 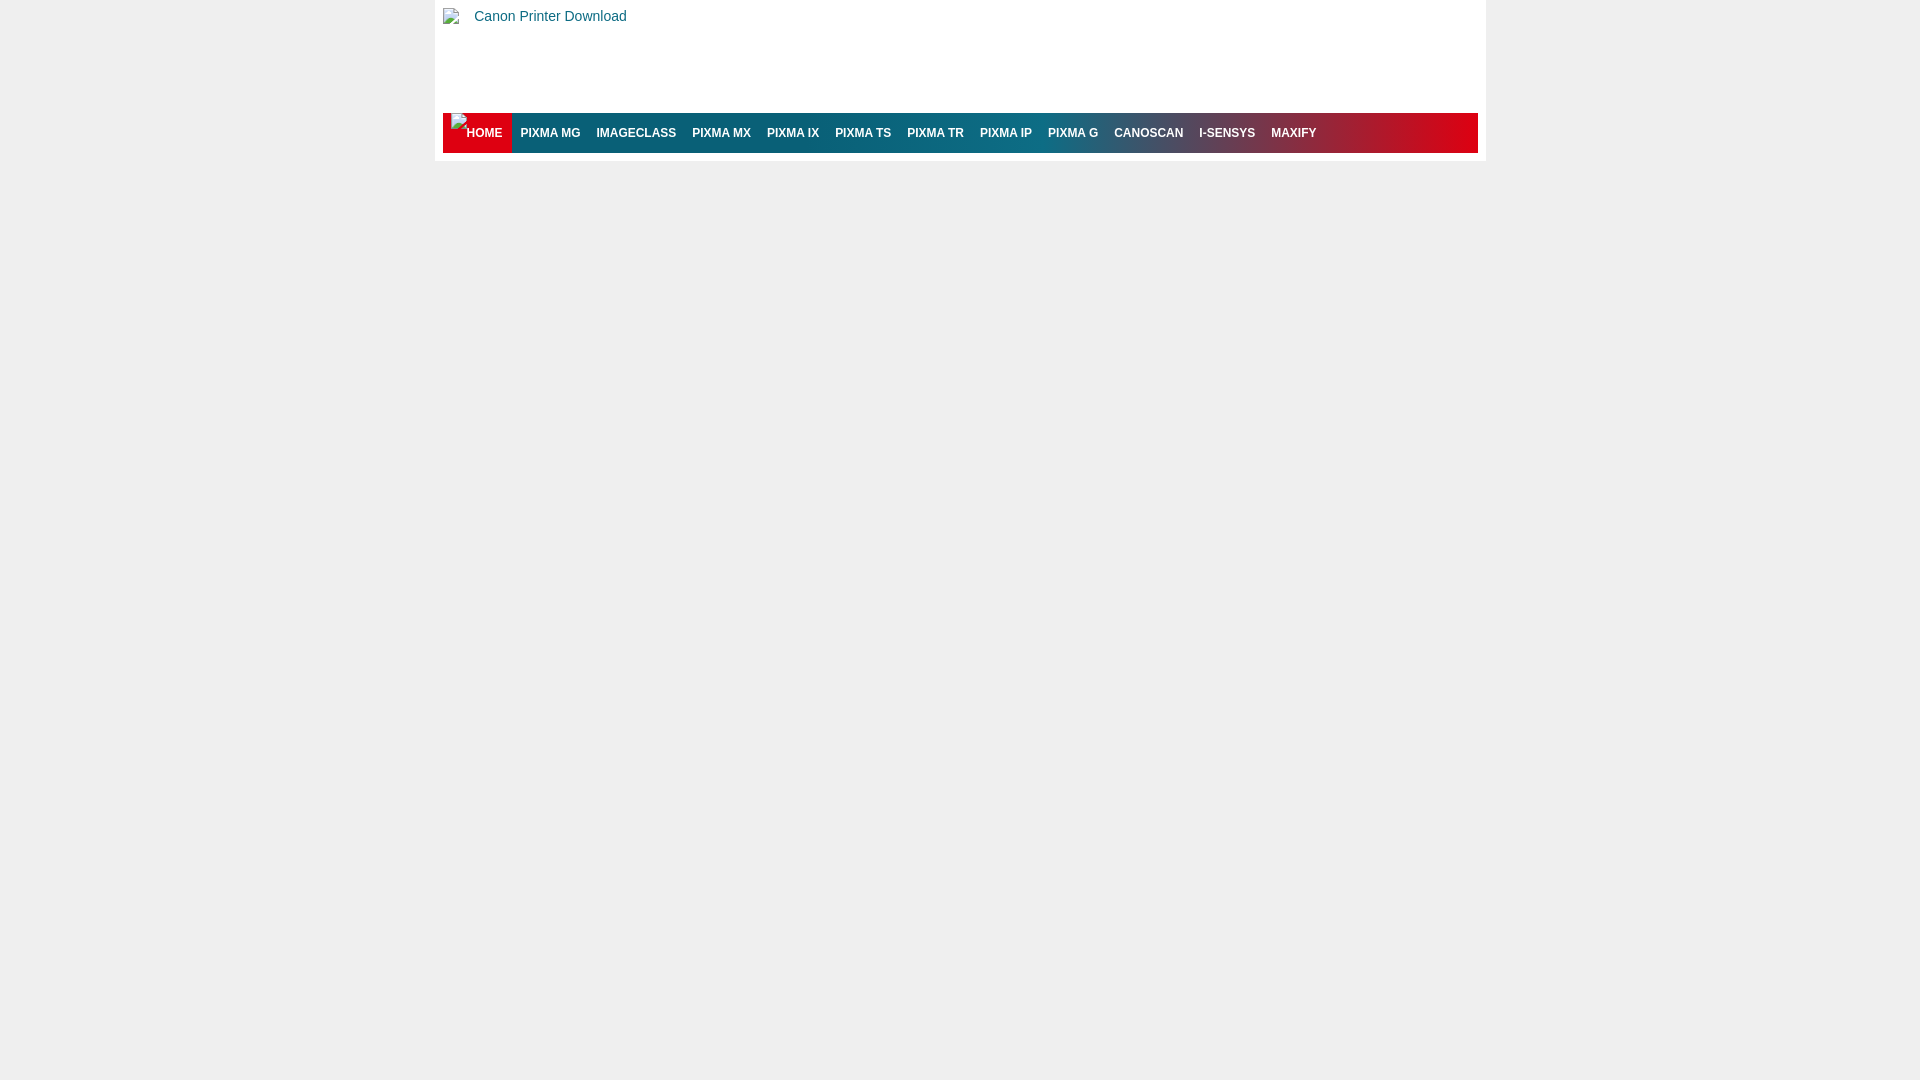 I want to click on PIXMA G, so click(x=1072, y=133).